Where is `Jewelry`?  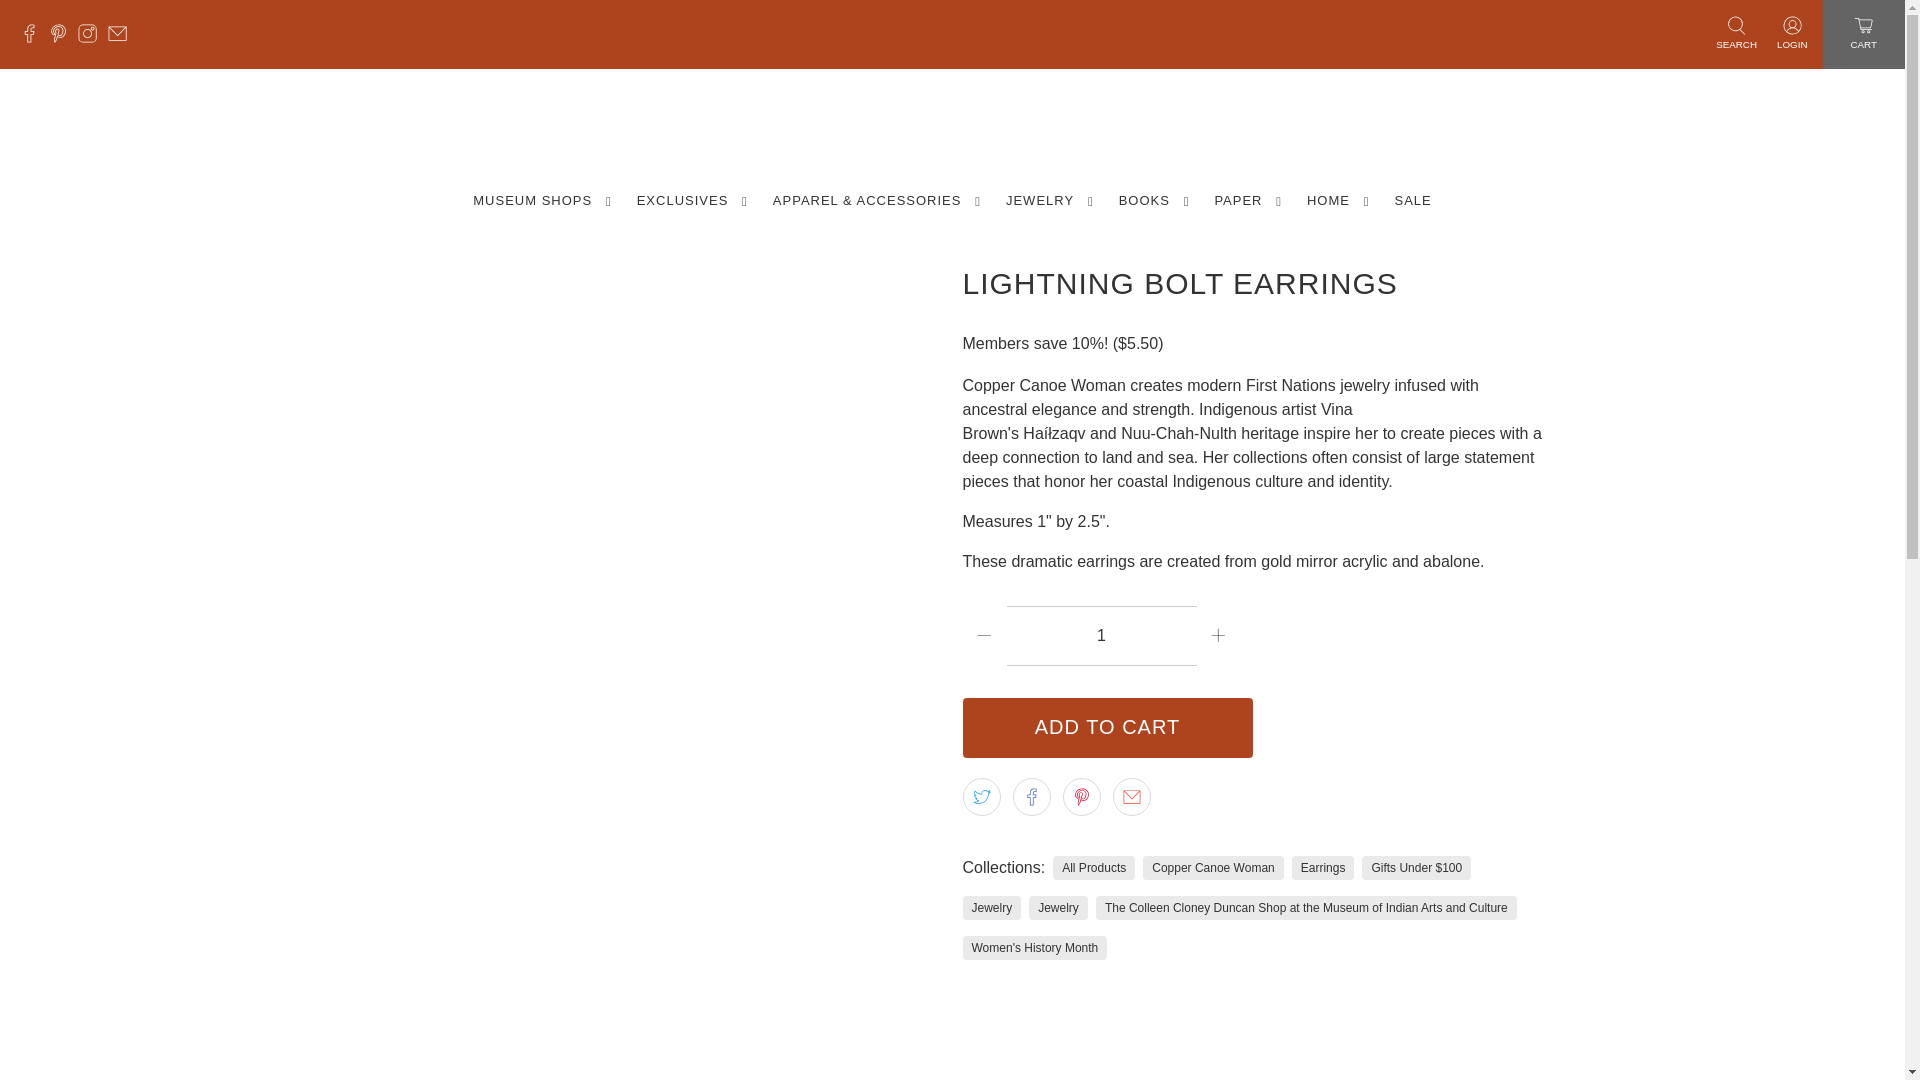 Jewelry is located at coordinates (1058, 907).